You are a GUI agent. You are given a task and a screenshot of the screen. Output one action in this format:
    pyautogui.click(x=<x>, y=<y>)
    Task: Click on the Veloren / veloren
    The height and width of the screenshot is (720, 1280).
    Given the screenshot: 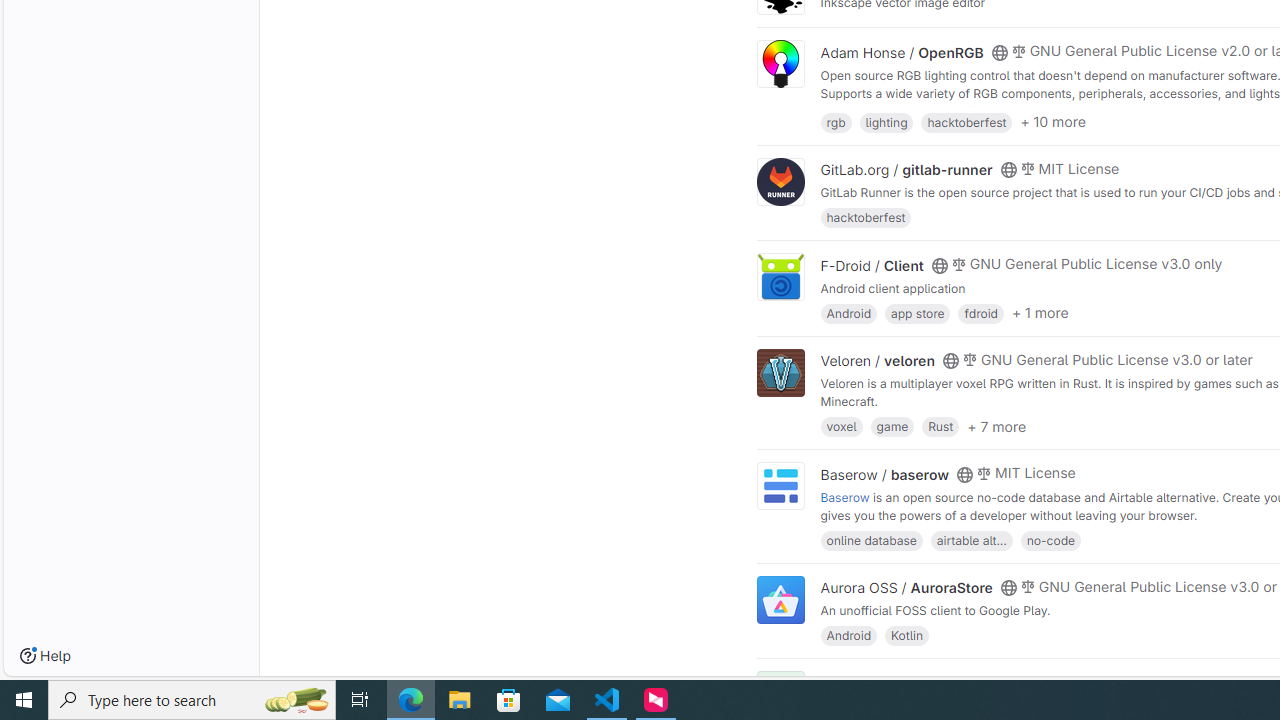 What is the action you would take?
    pyautogui.click(x=878, y=361)
    